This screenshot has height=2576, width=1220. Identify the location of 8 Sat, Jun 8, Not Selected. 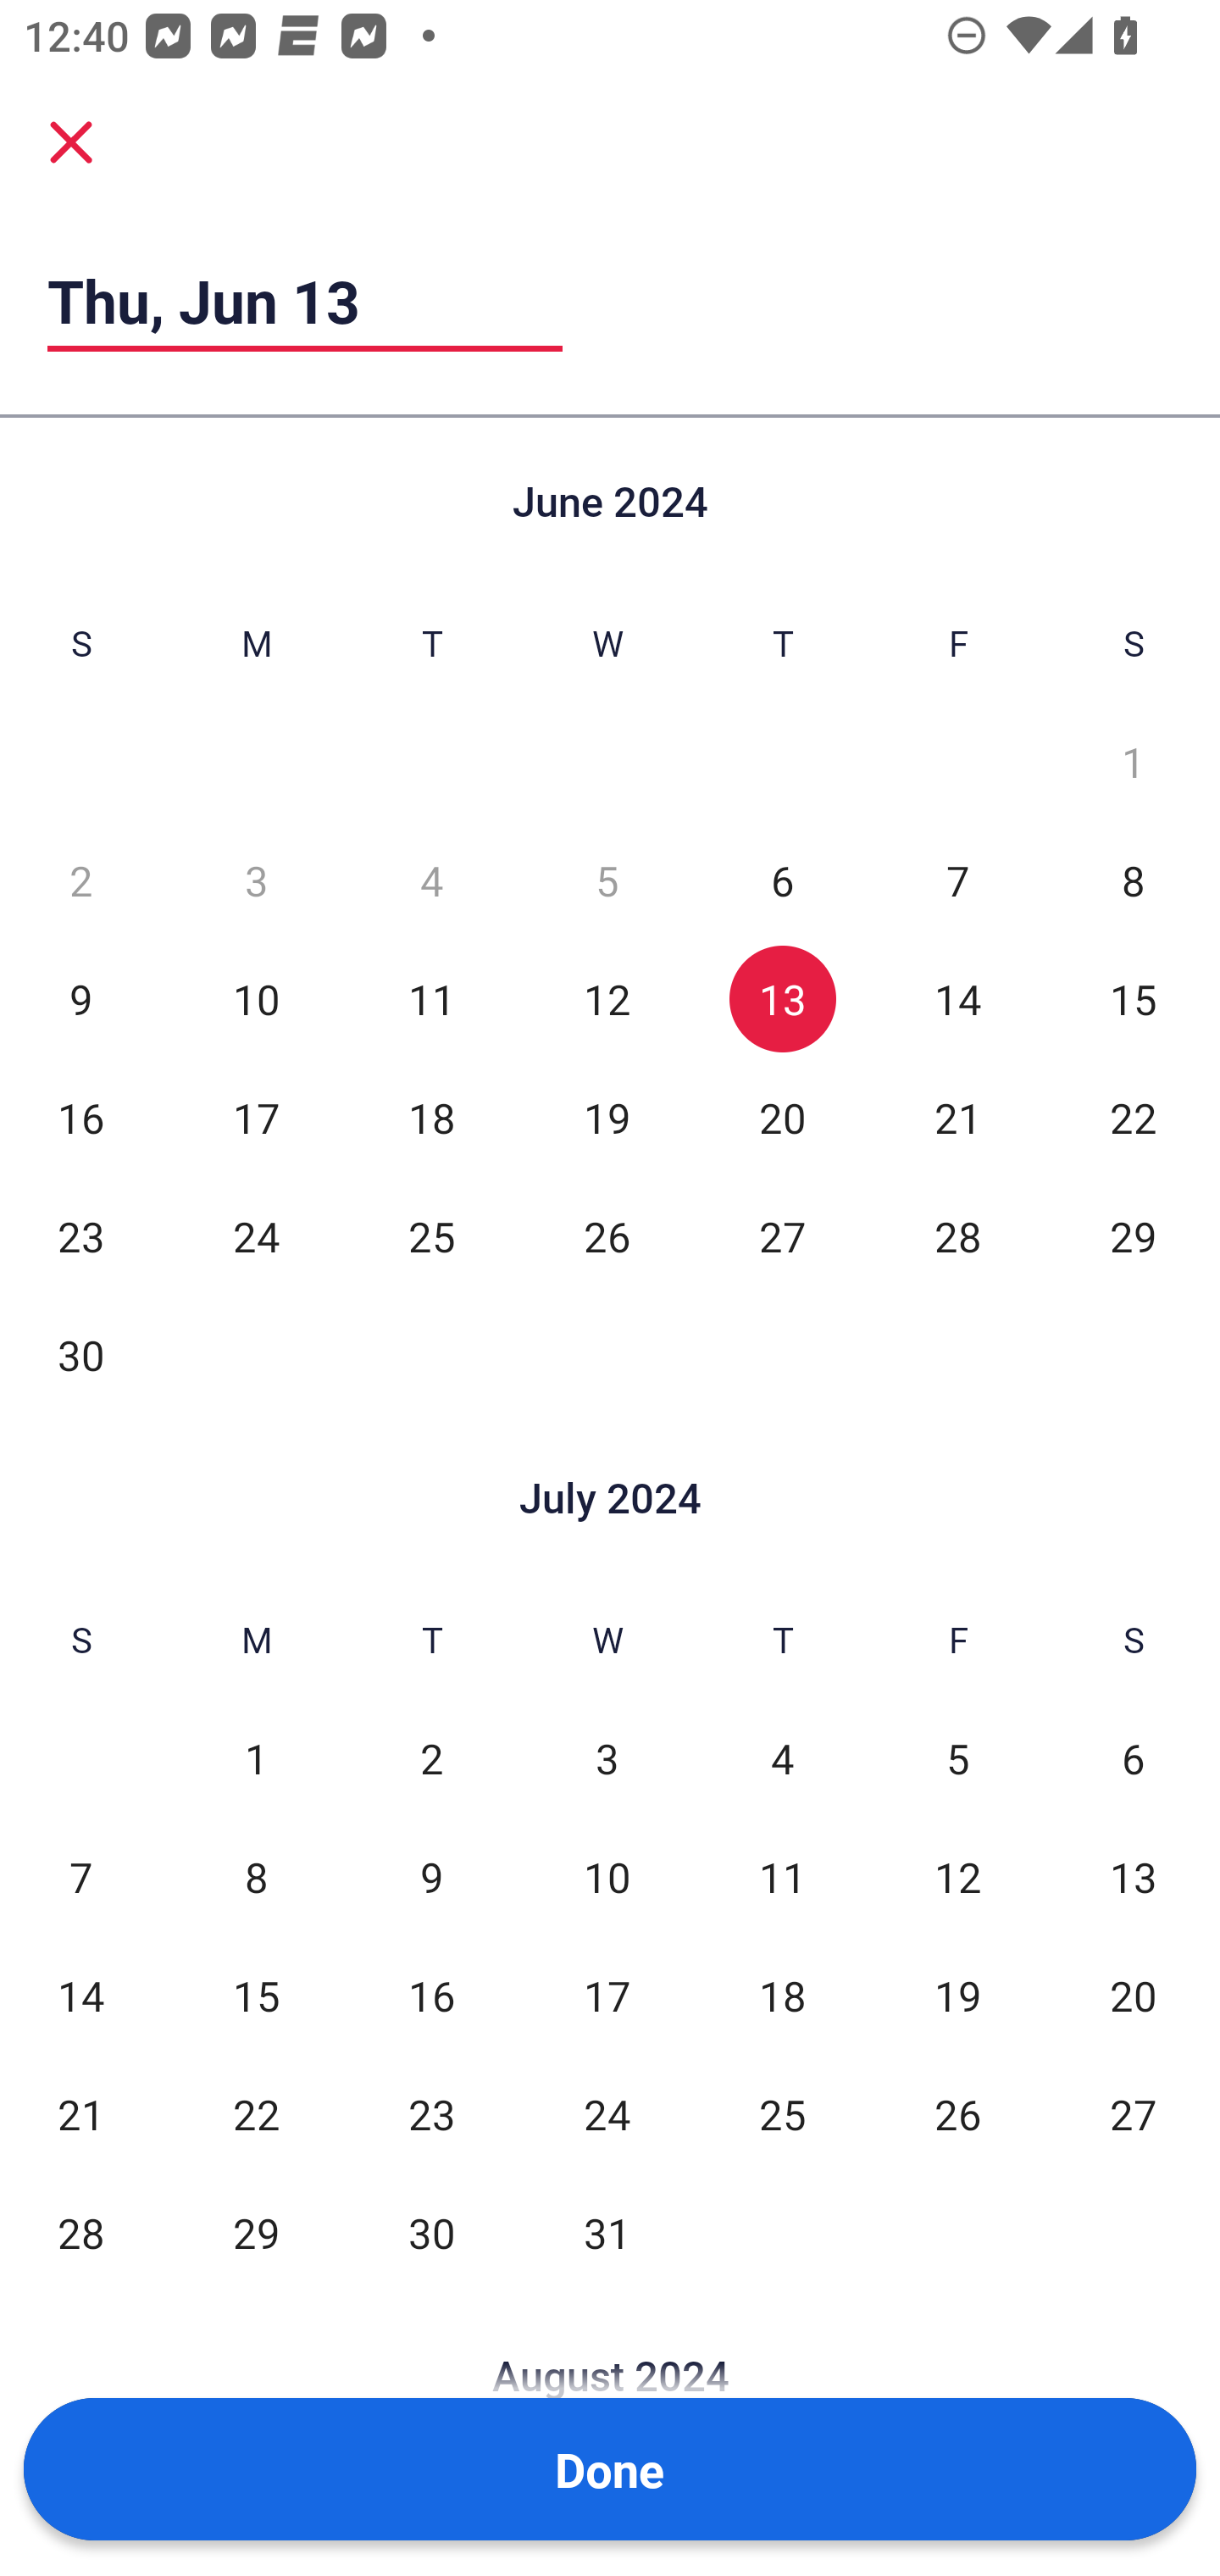
(1134, 880).